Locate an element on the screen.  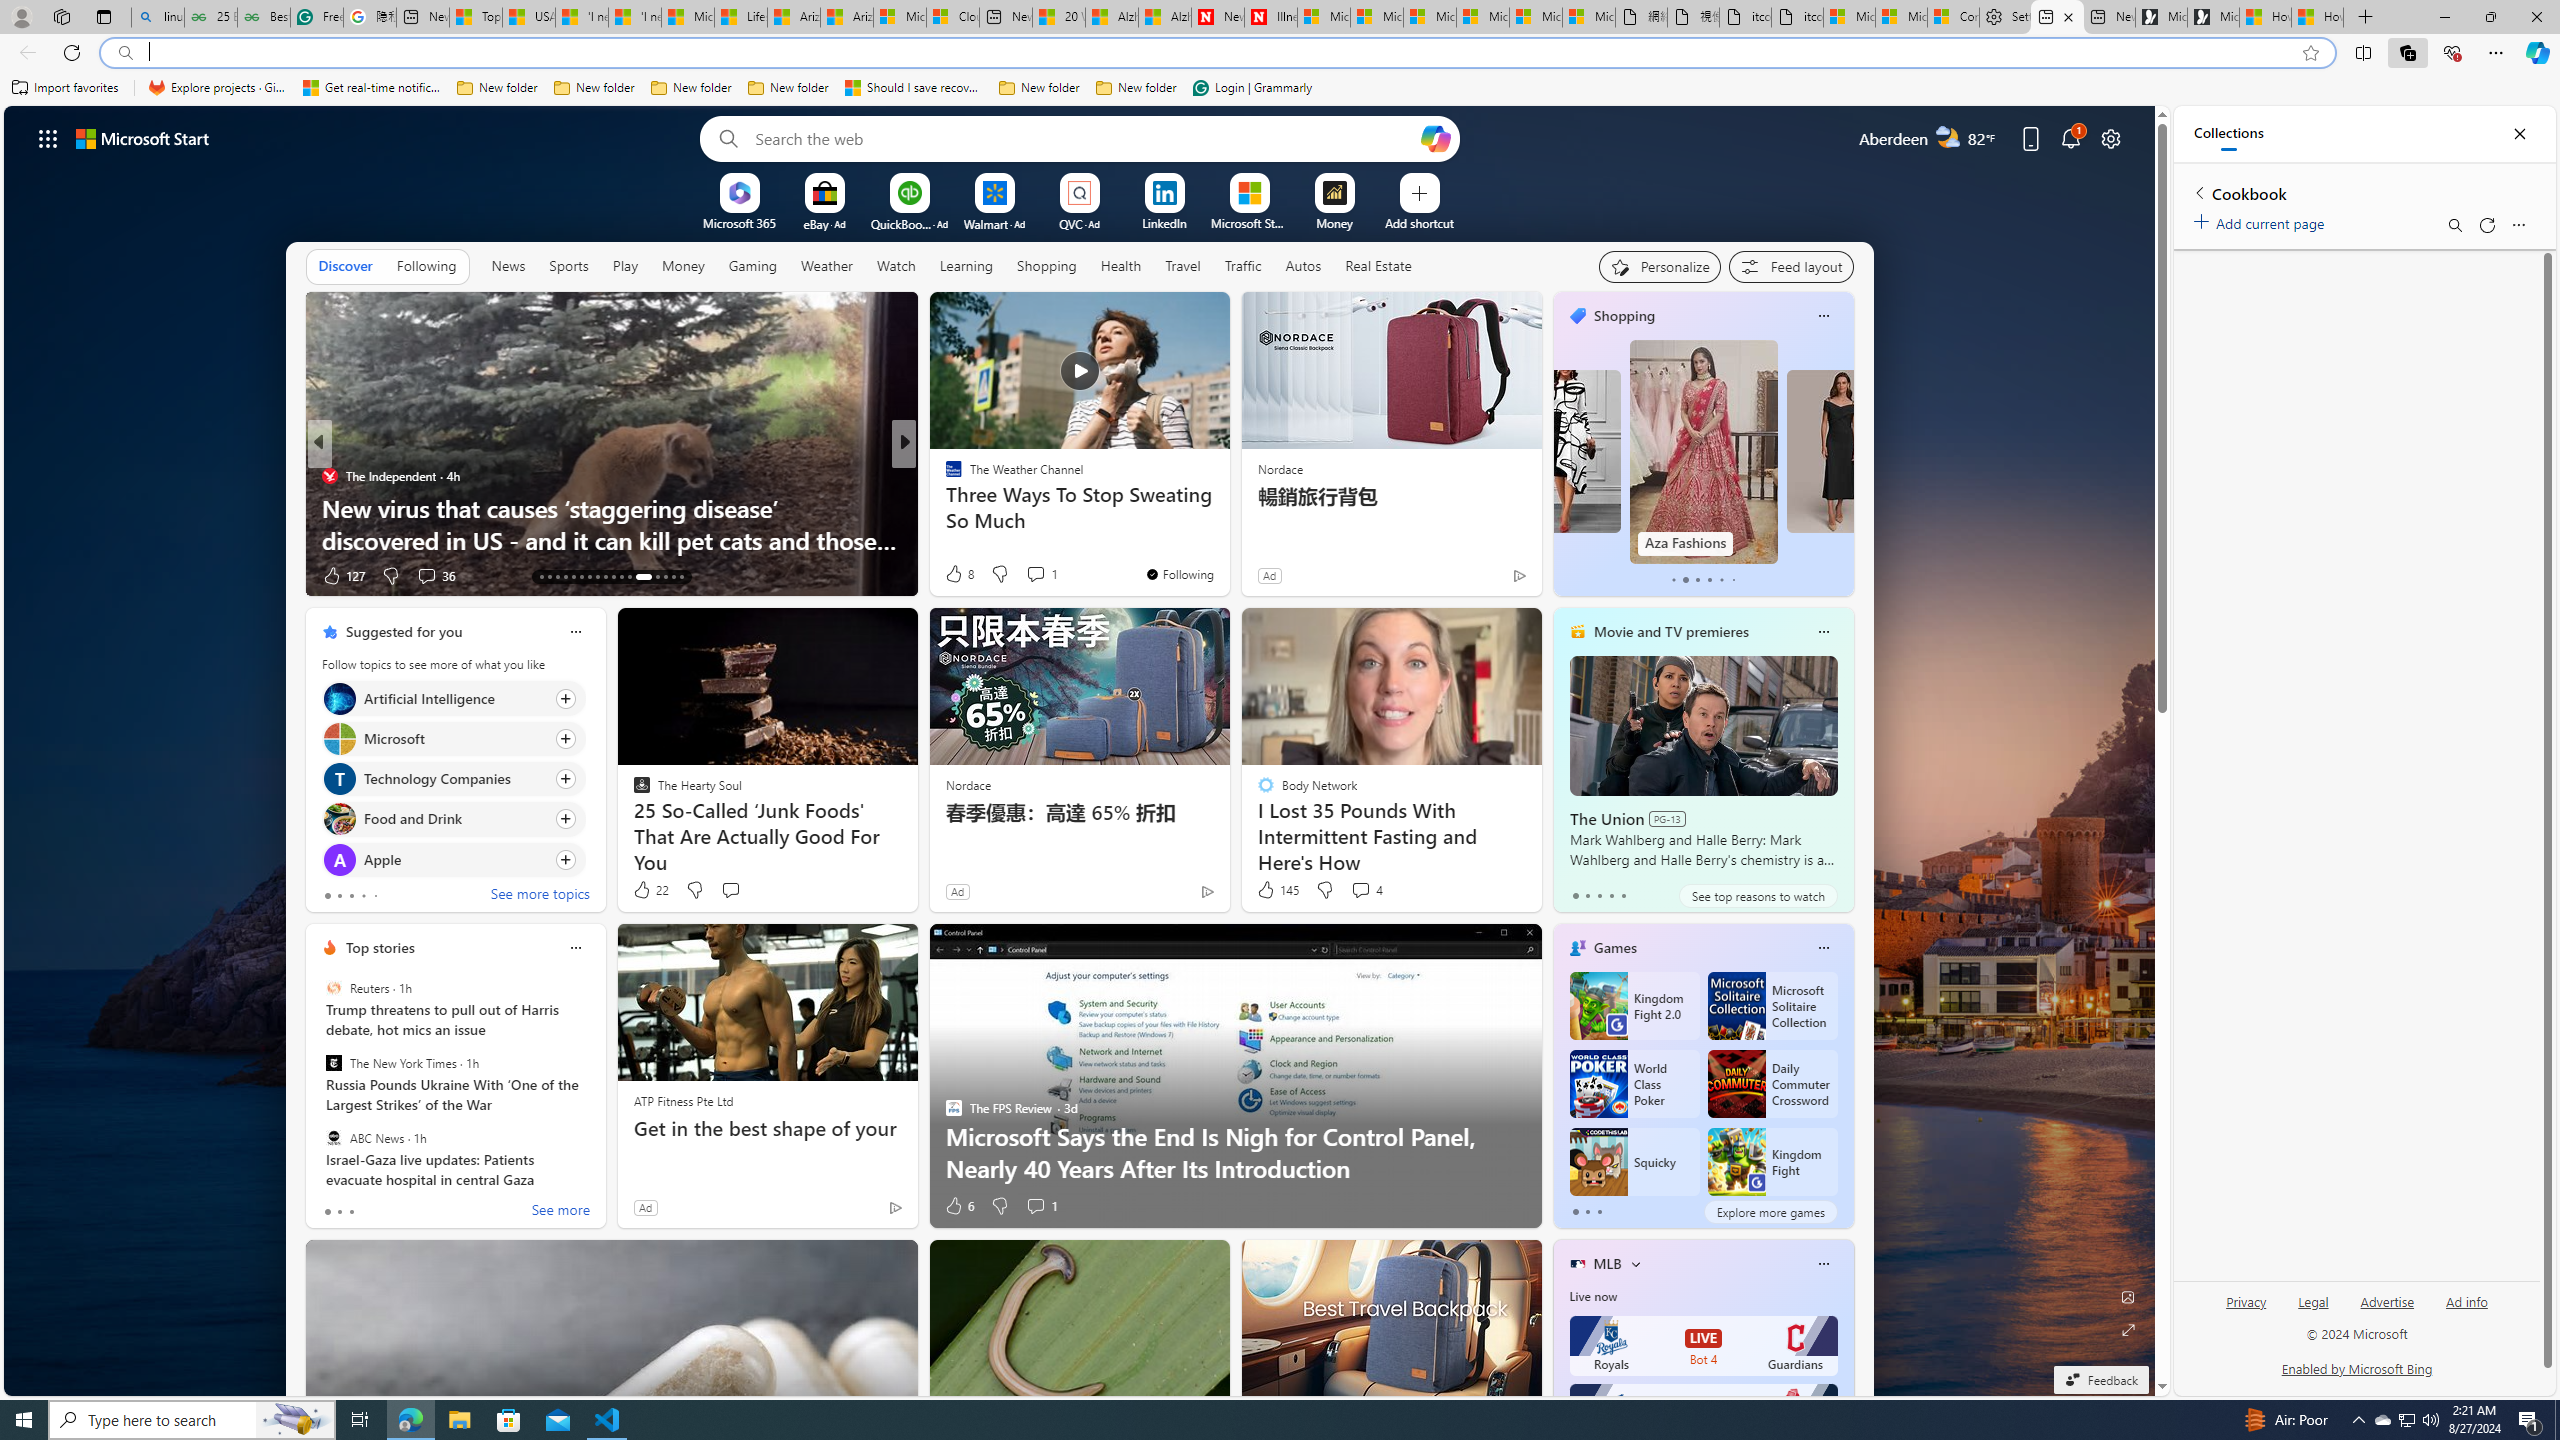
View comments 4 Comment is located at coordinates (1360, 890).